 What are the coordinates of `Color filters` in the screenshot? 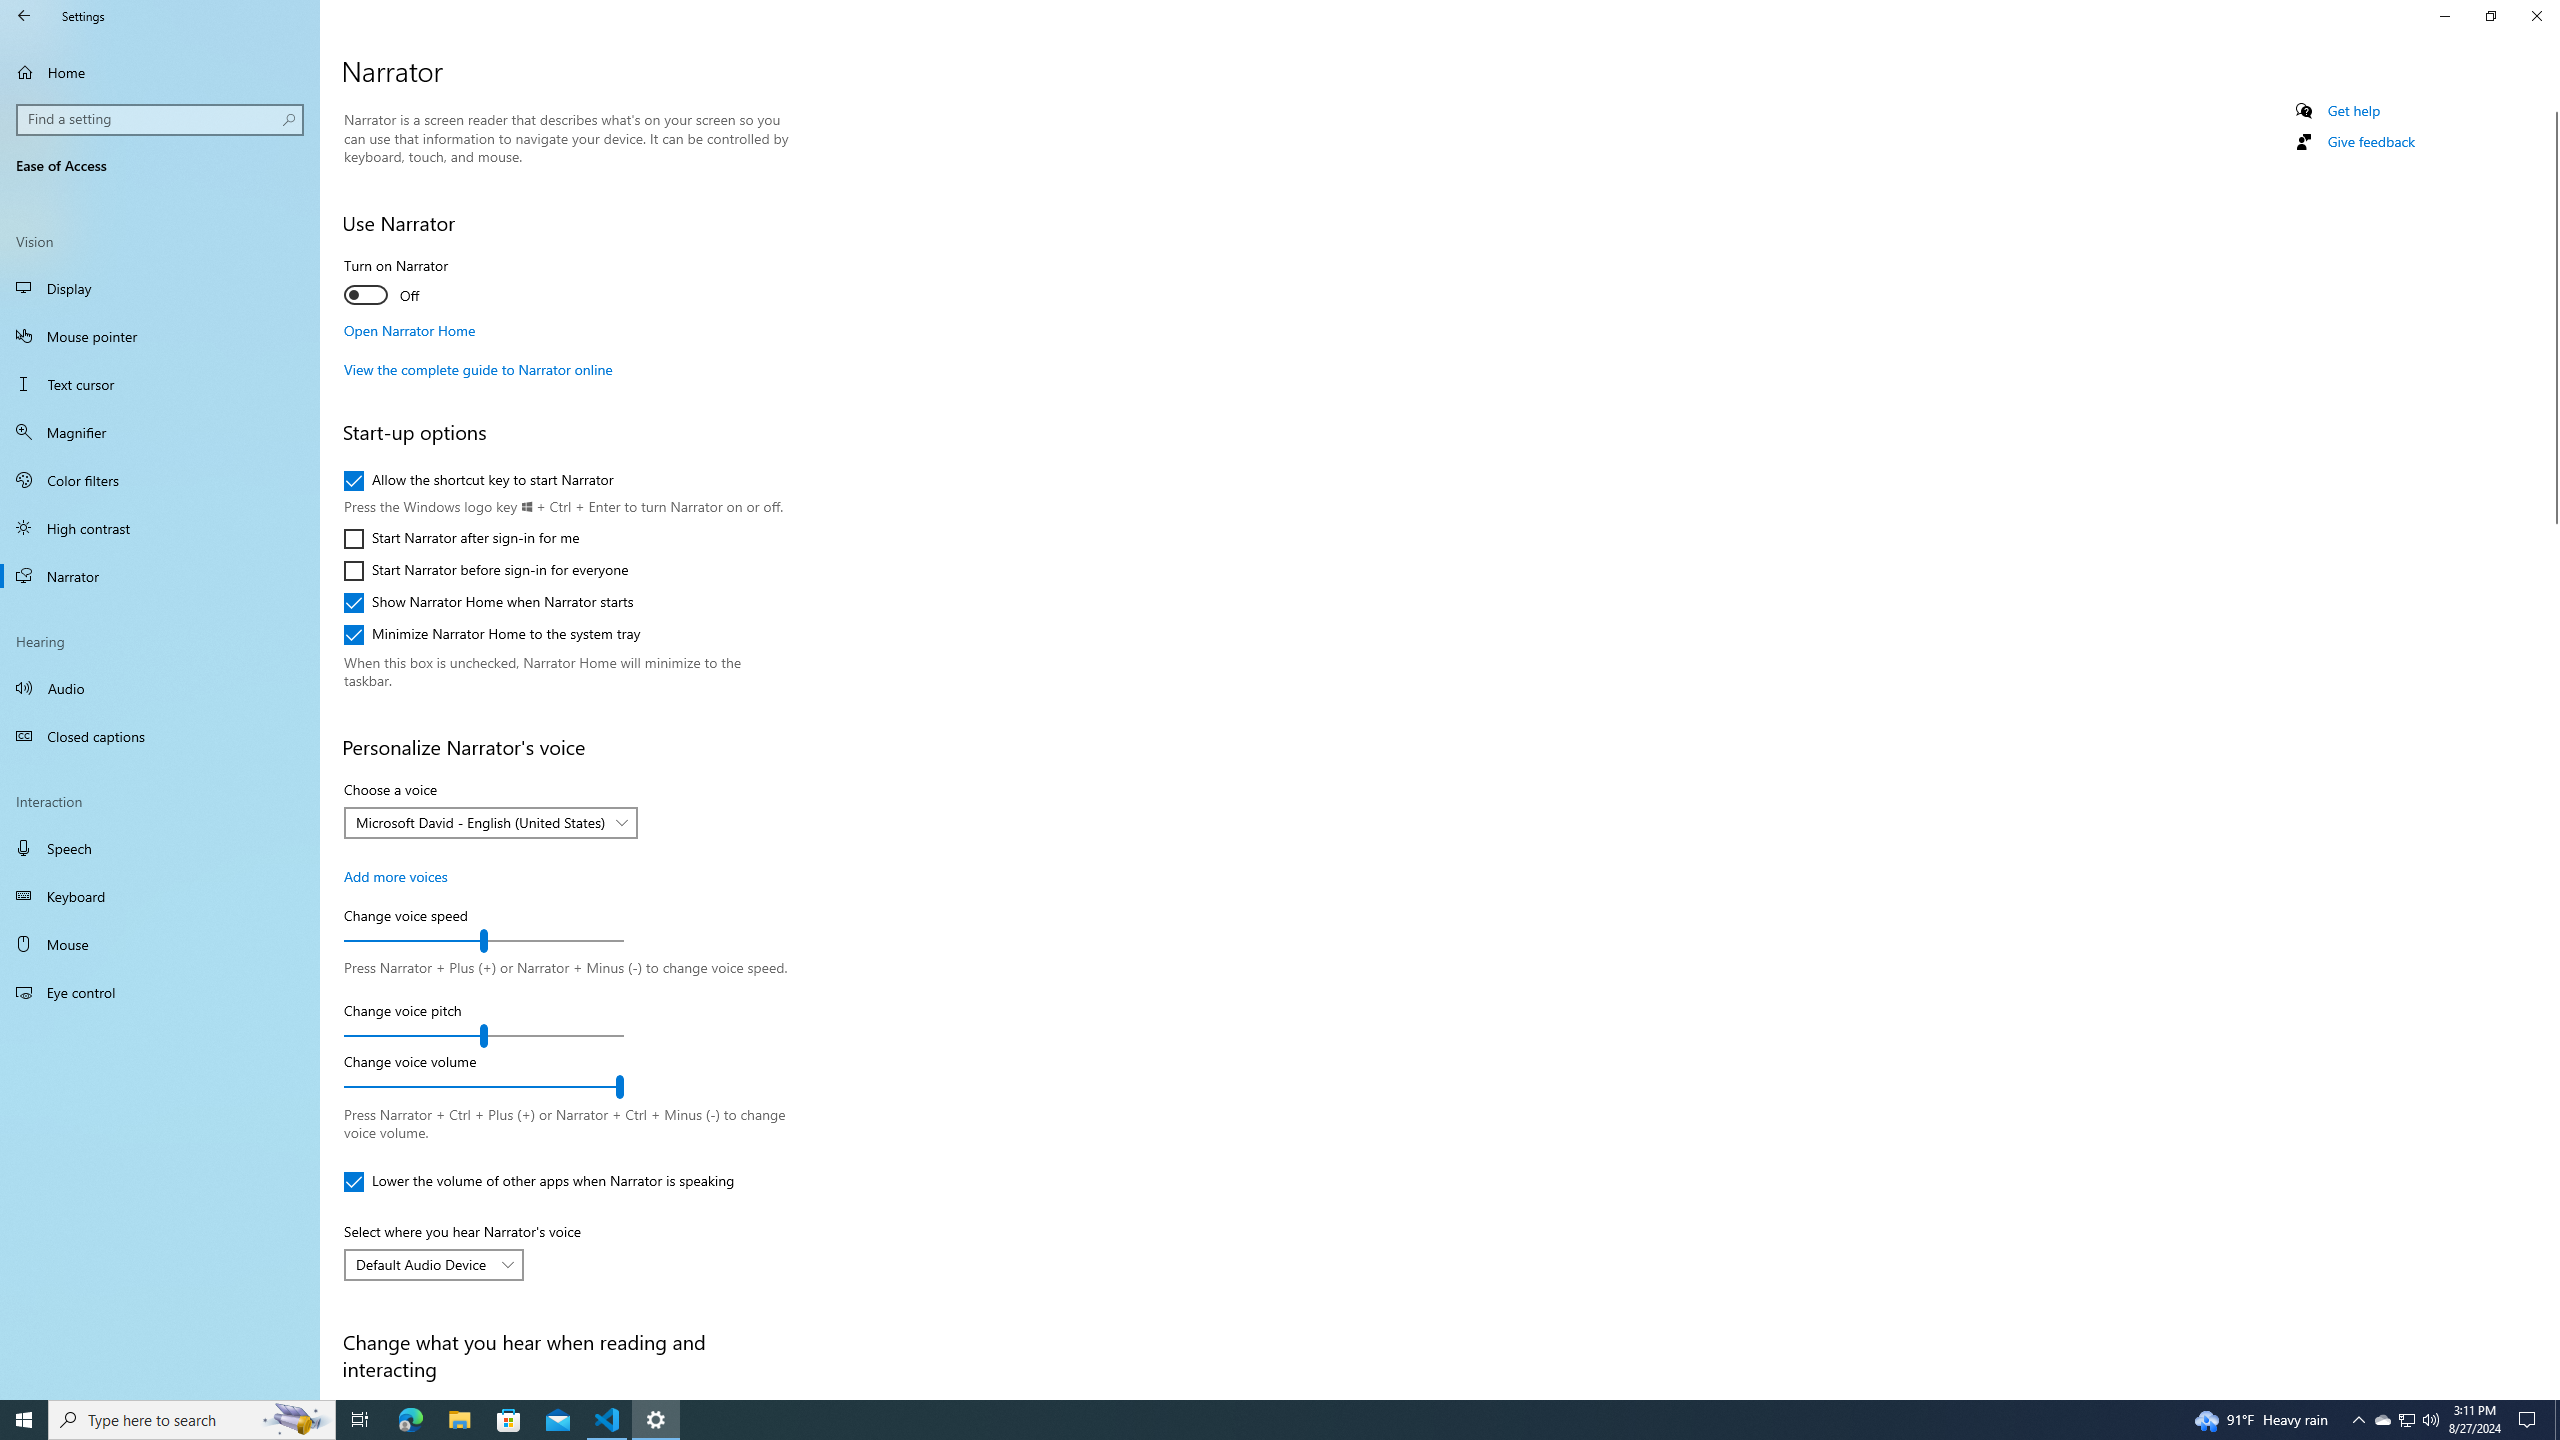 It's located at (160, 480).